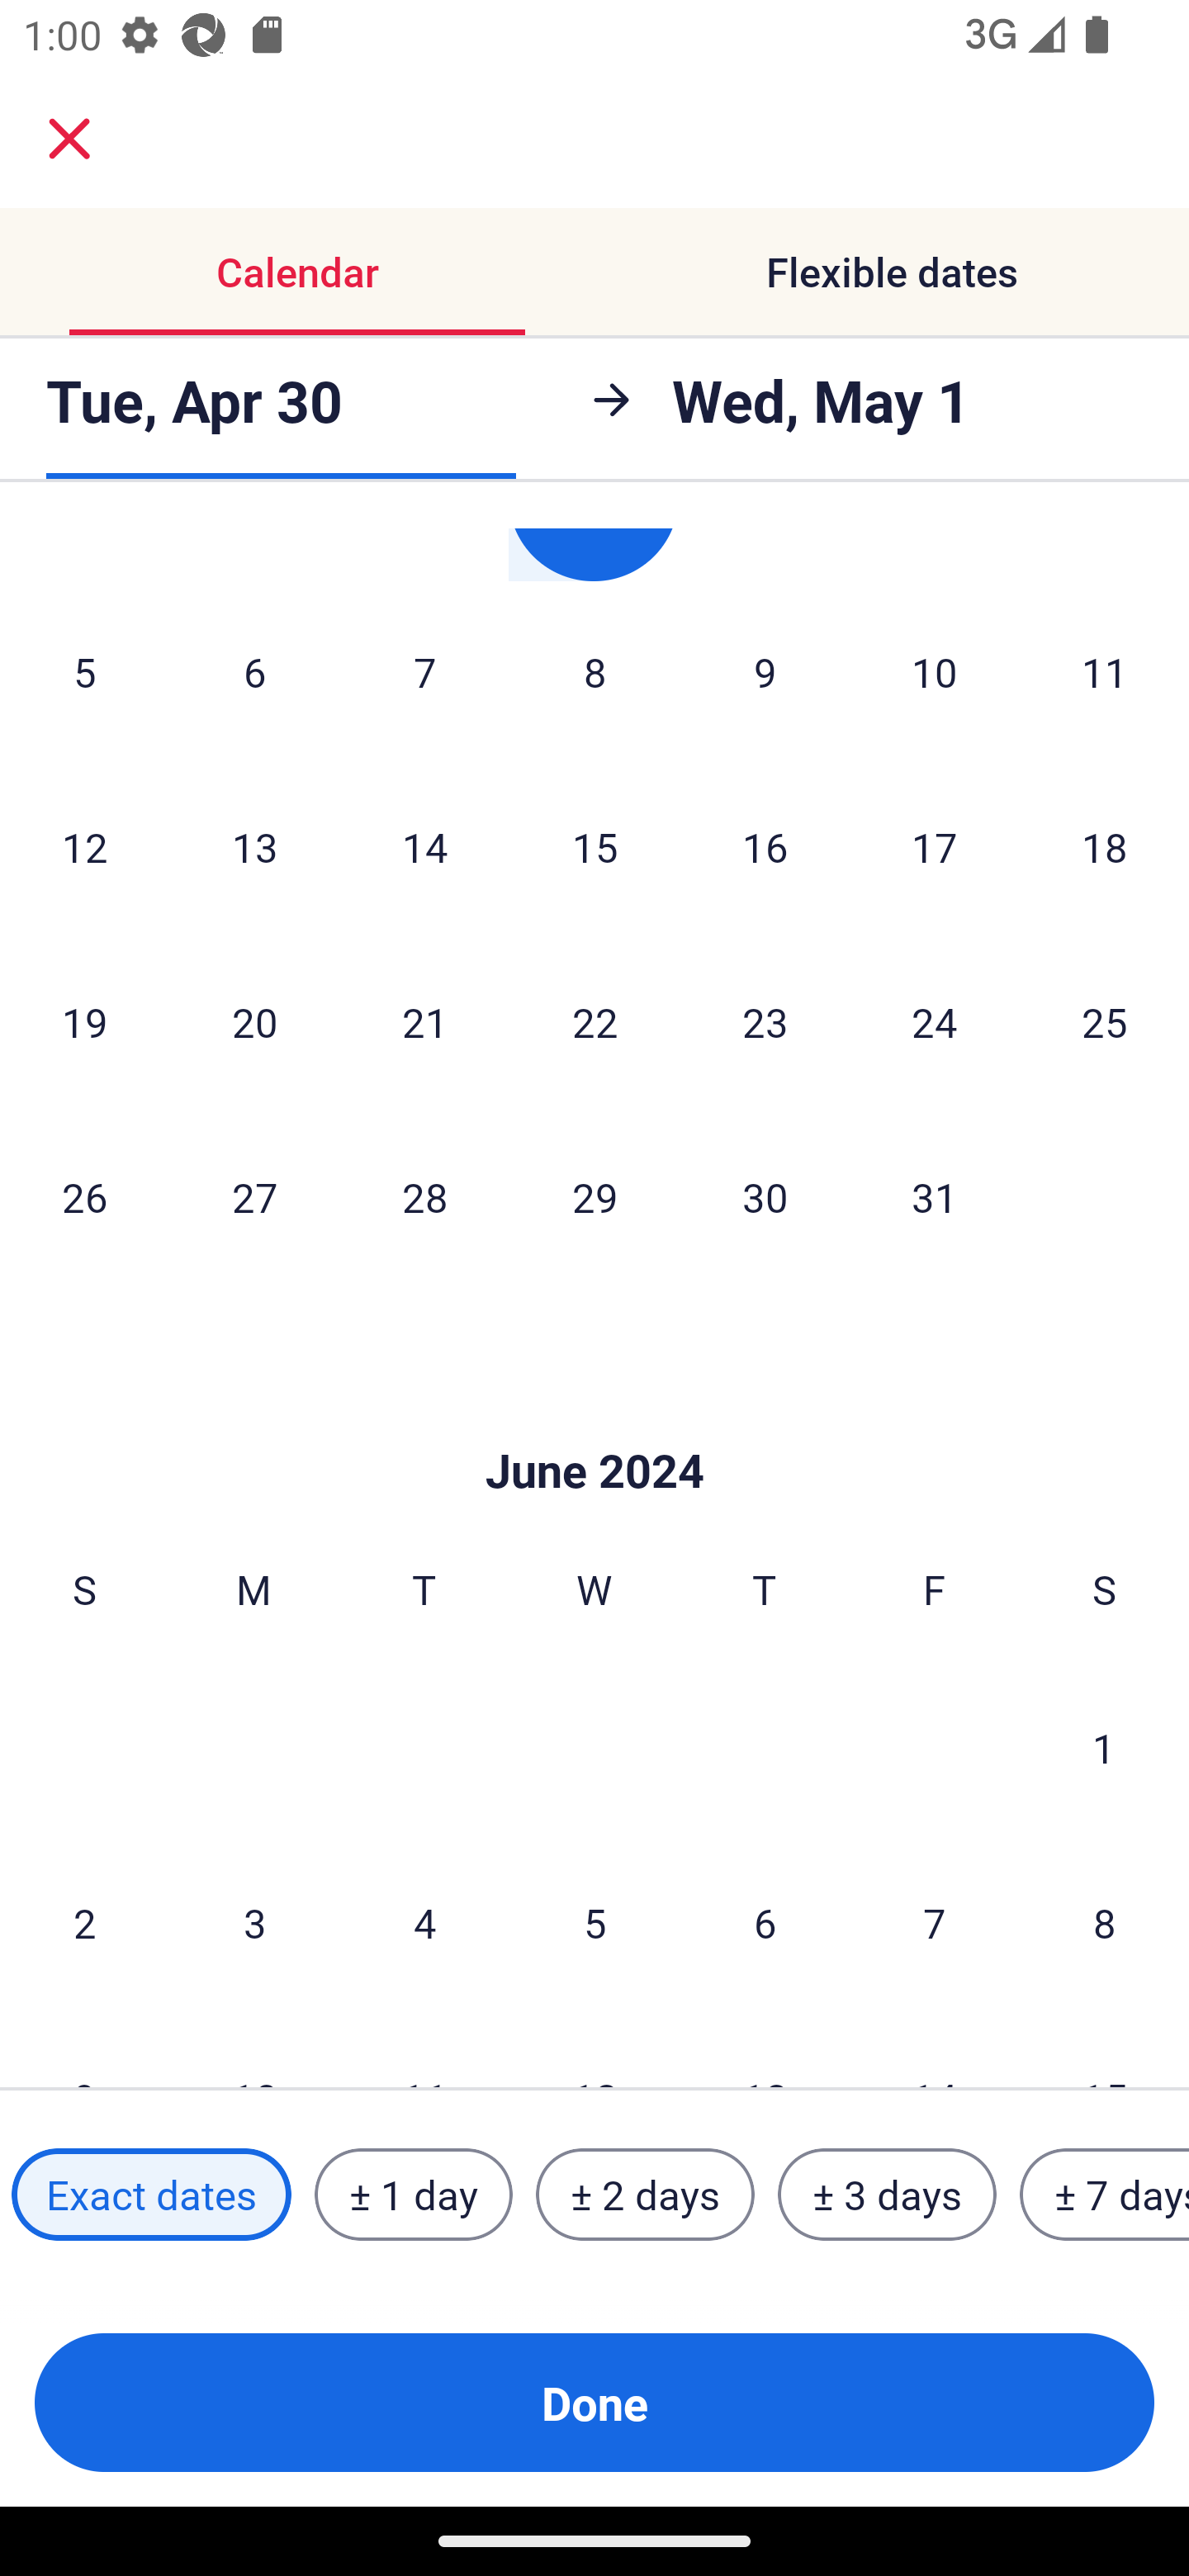 The width and height of the screenshot is (1189, 2576). I want to click on 17 Friday, May 17, 2024, so click(935, 847).